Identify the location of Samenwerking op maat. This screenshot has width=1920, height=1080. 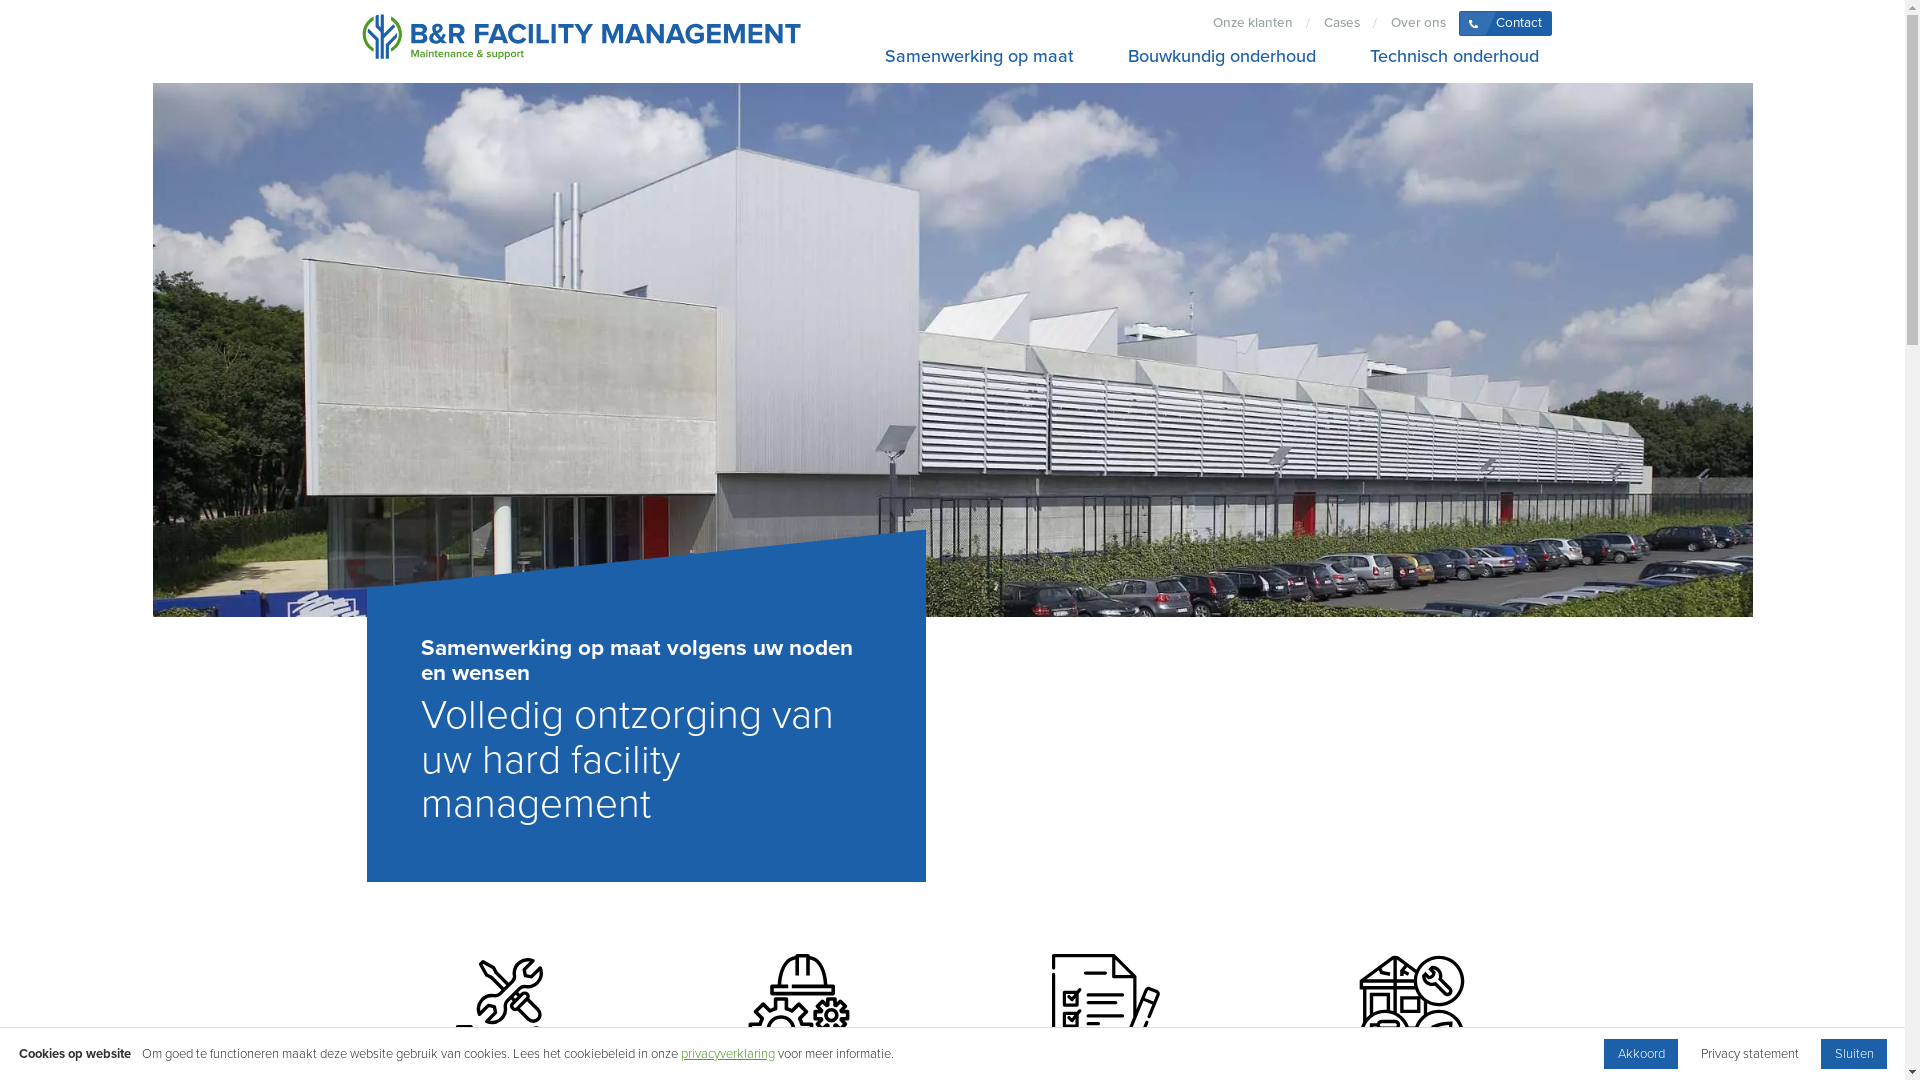
(979, 56).